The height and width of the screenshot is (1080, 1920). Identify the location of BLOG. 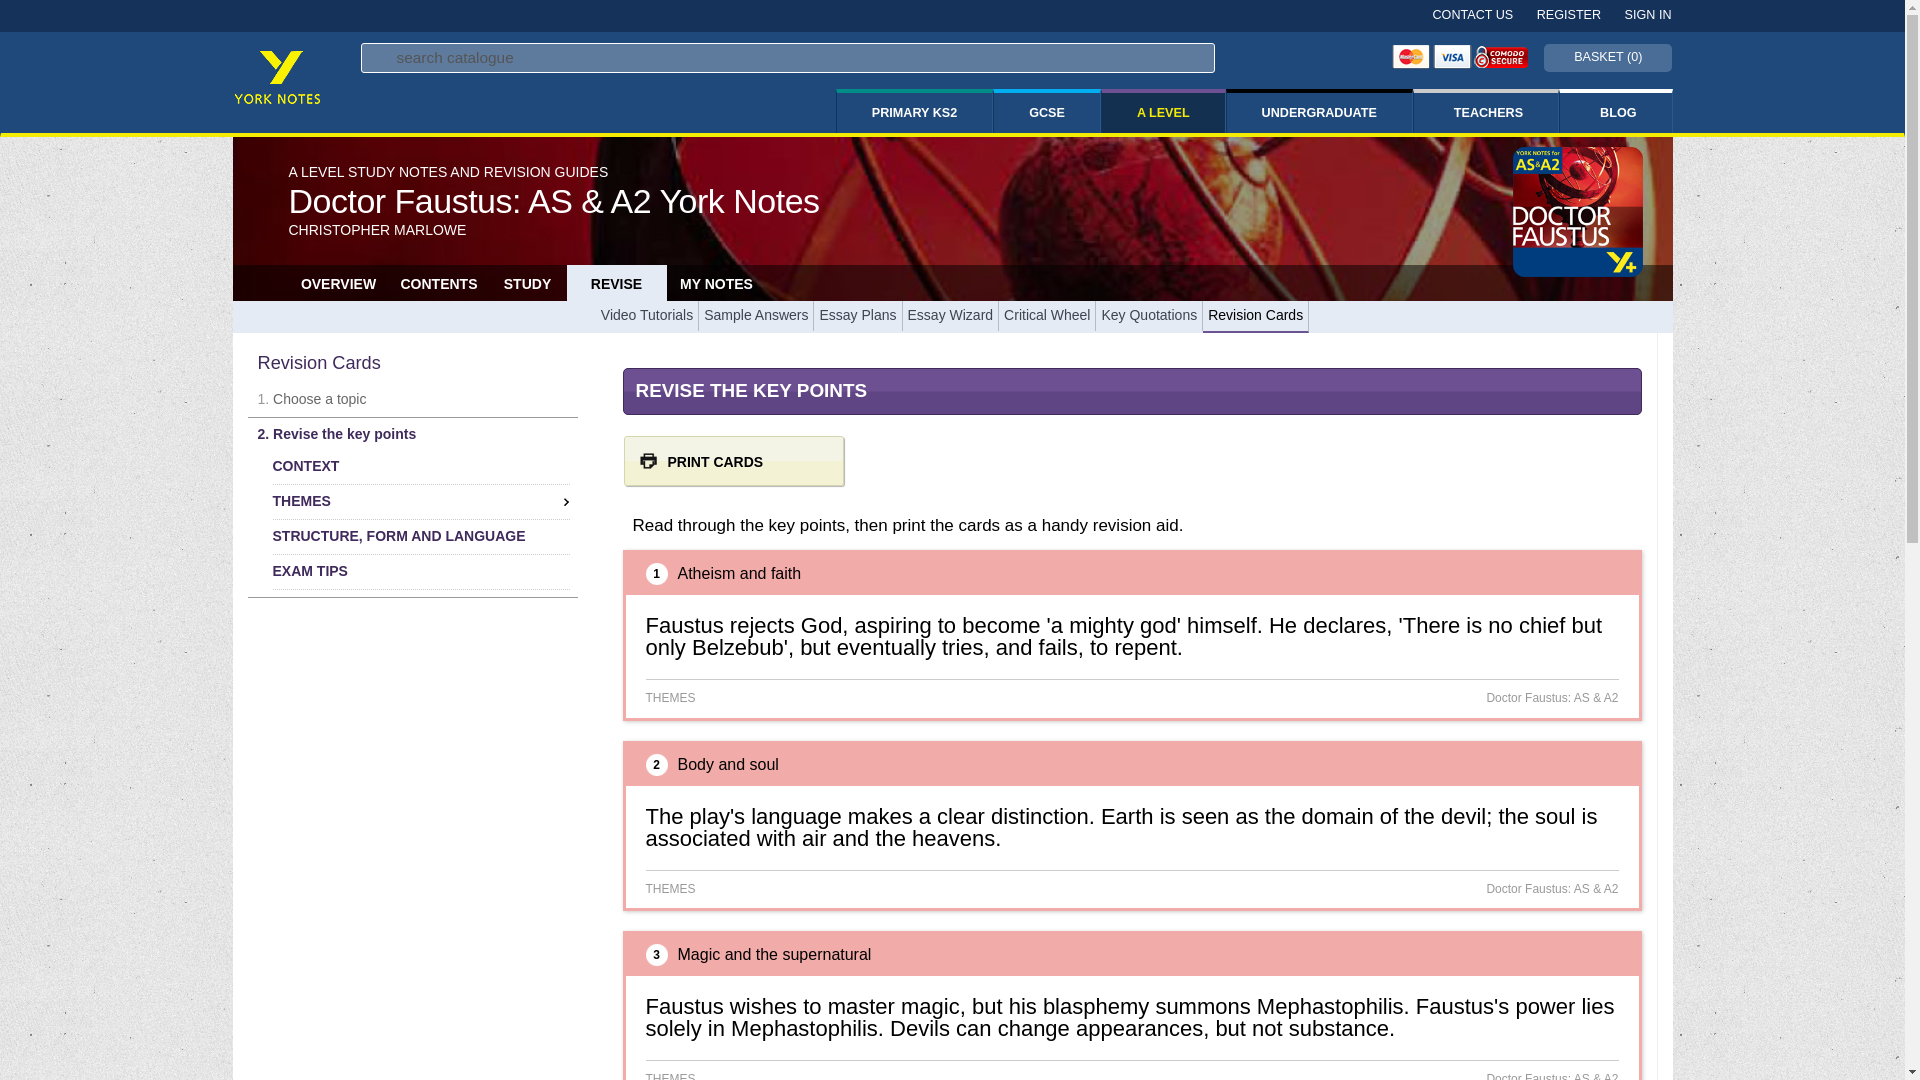
(1614, 112).